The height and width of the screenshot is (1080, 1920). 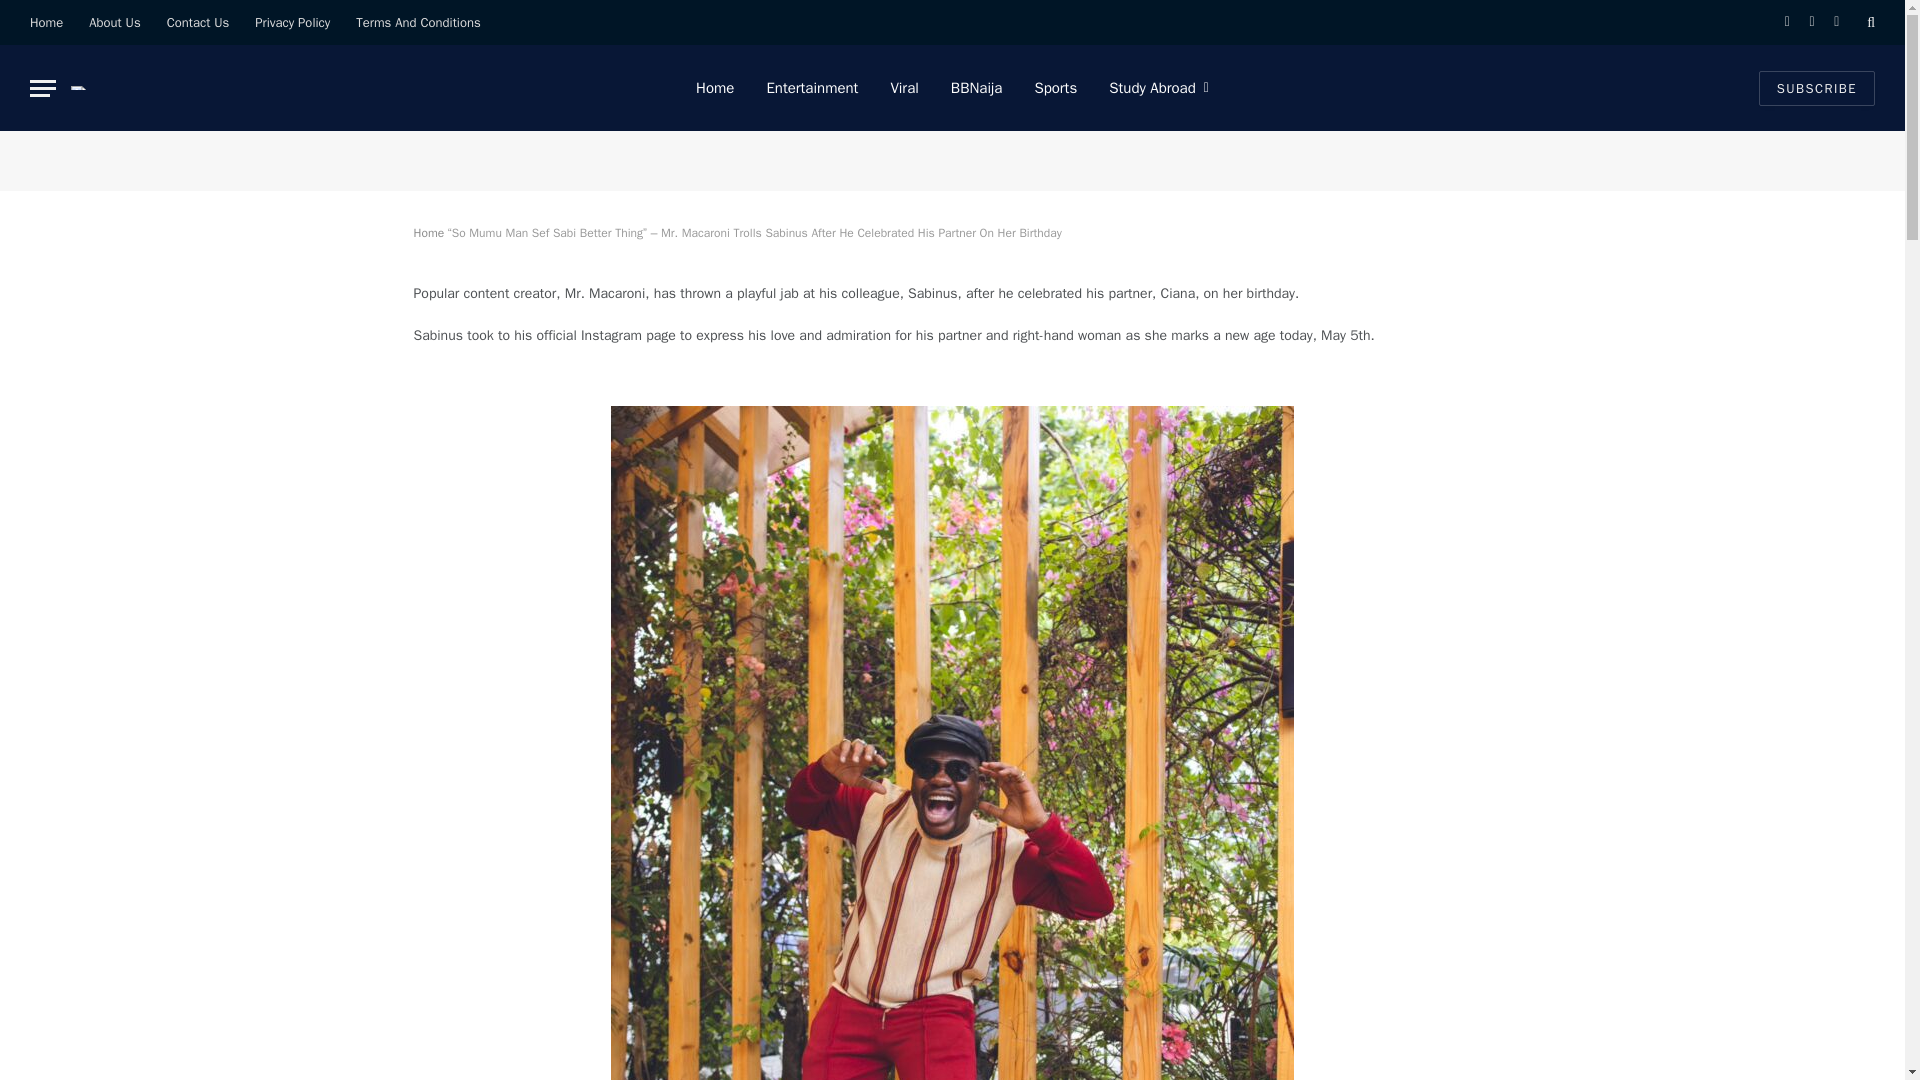 What do you see at coordinates (46, 22) in the screenshot?
I see `Home` at bounding box center [46, 22].